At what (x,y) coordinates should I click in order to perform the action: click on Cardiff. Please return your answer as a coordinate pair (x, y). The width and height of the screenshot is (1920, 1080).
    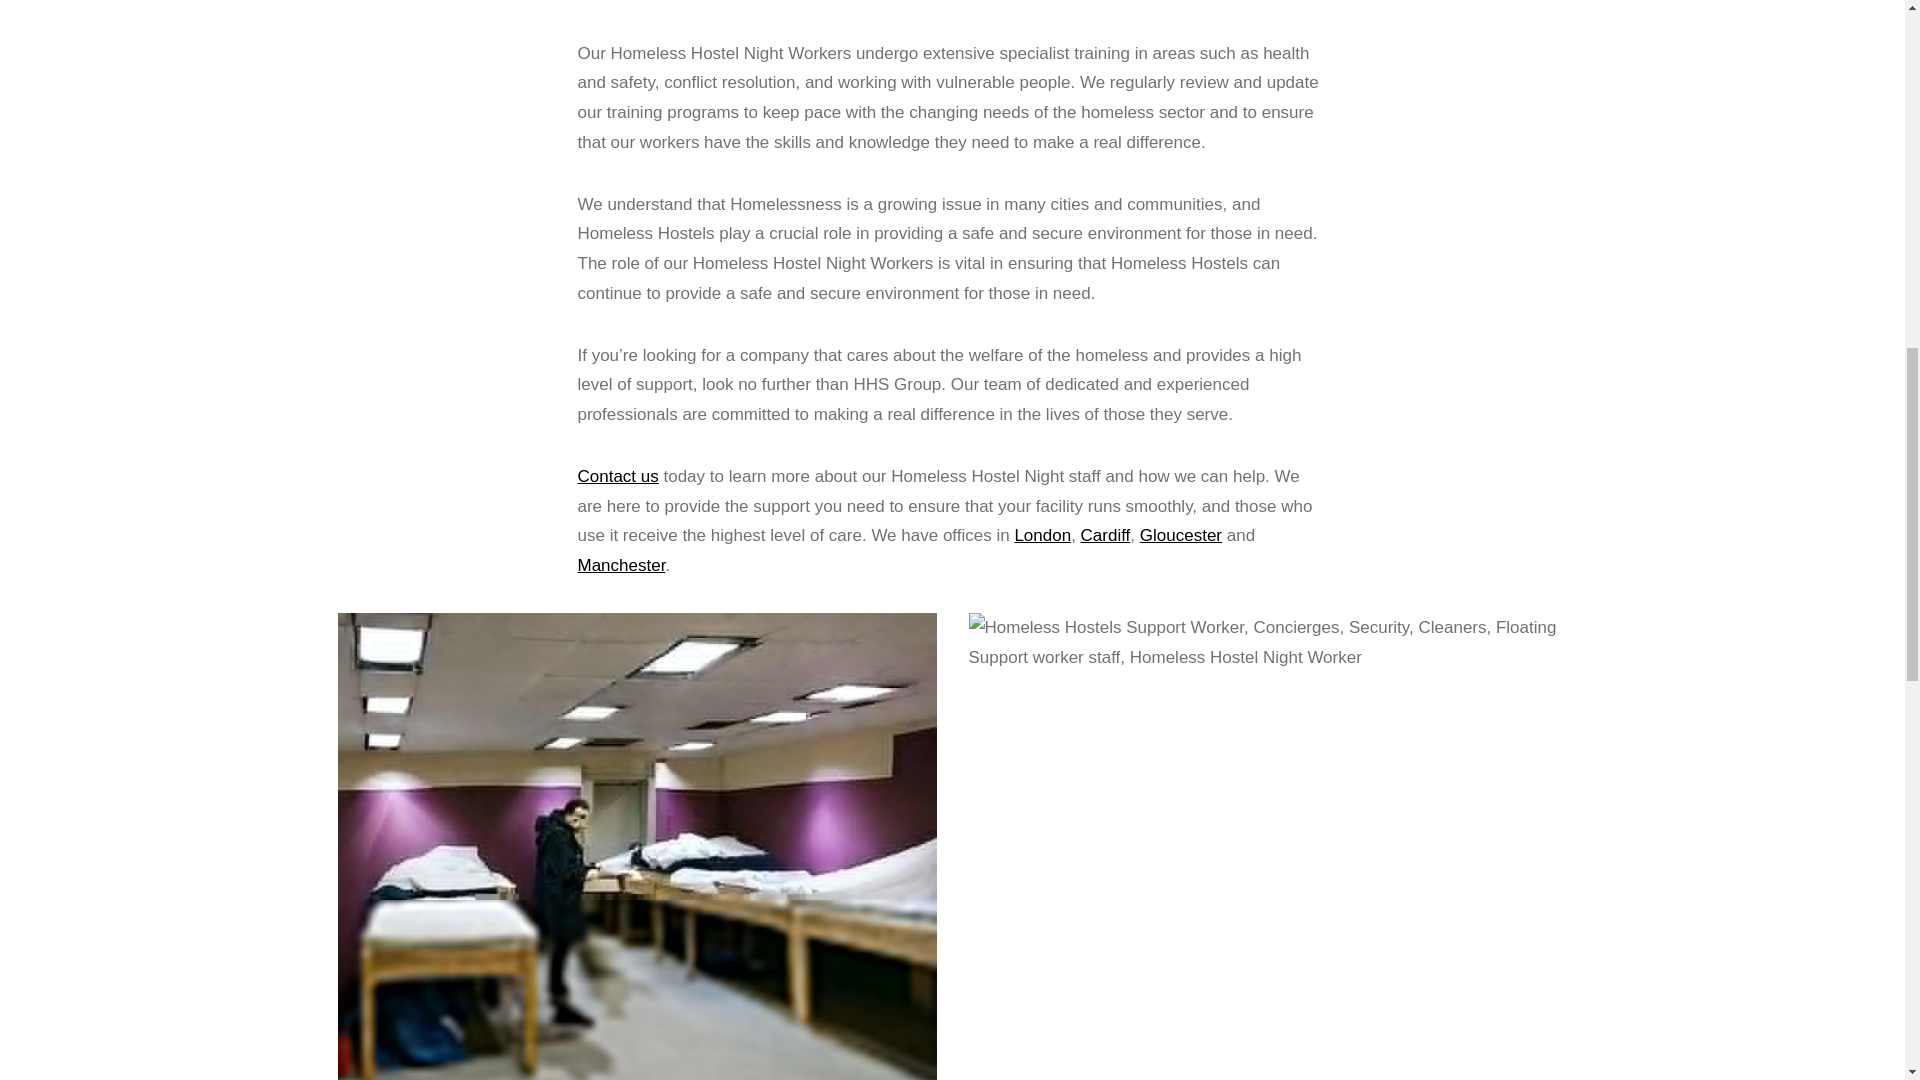
    Looking at the image, I should click on (1105, 535).